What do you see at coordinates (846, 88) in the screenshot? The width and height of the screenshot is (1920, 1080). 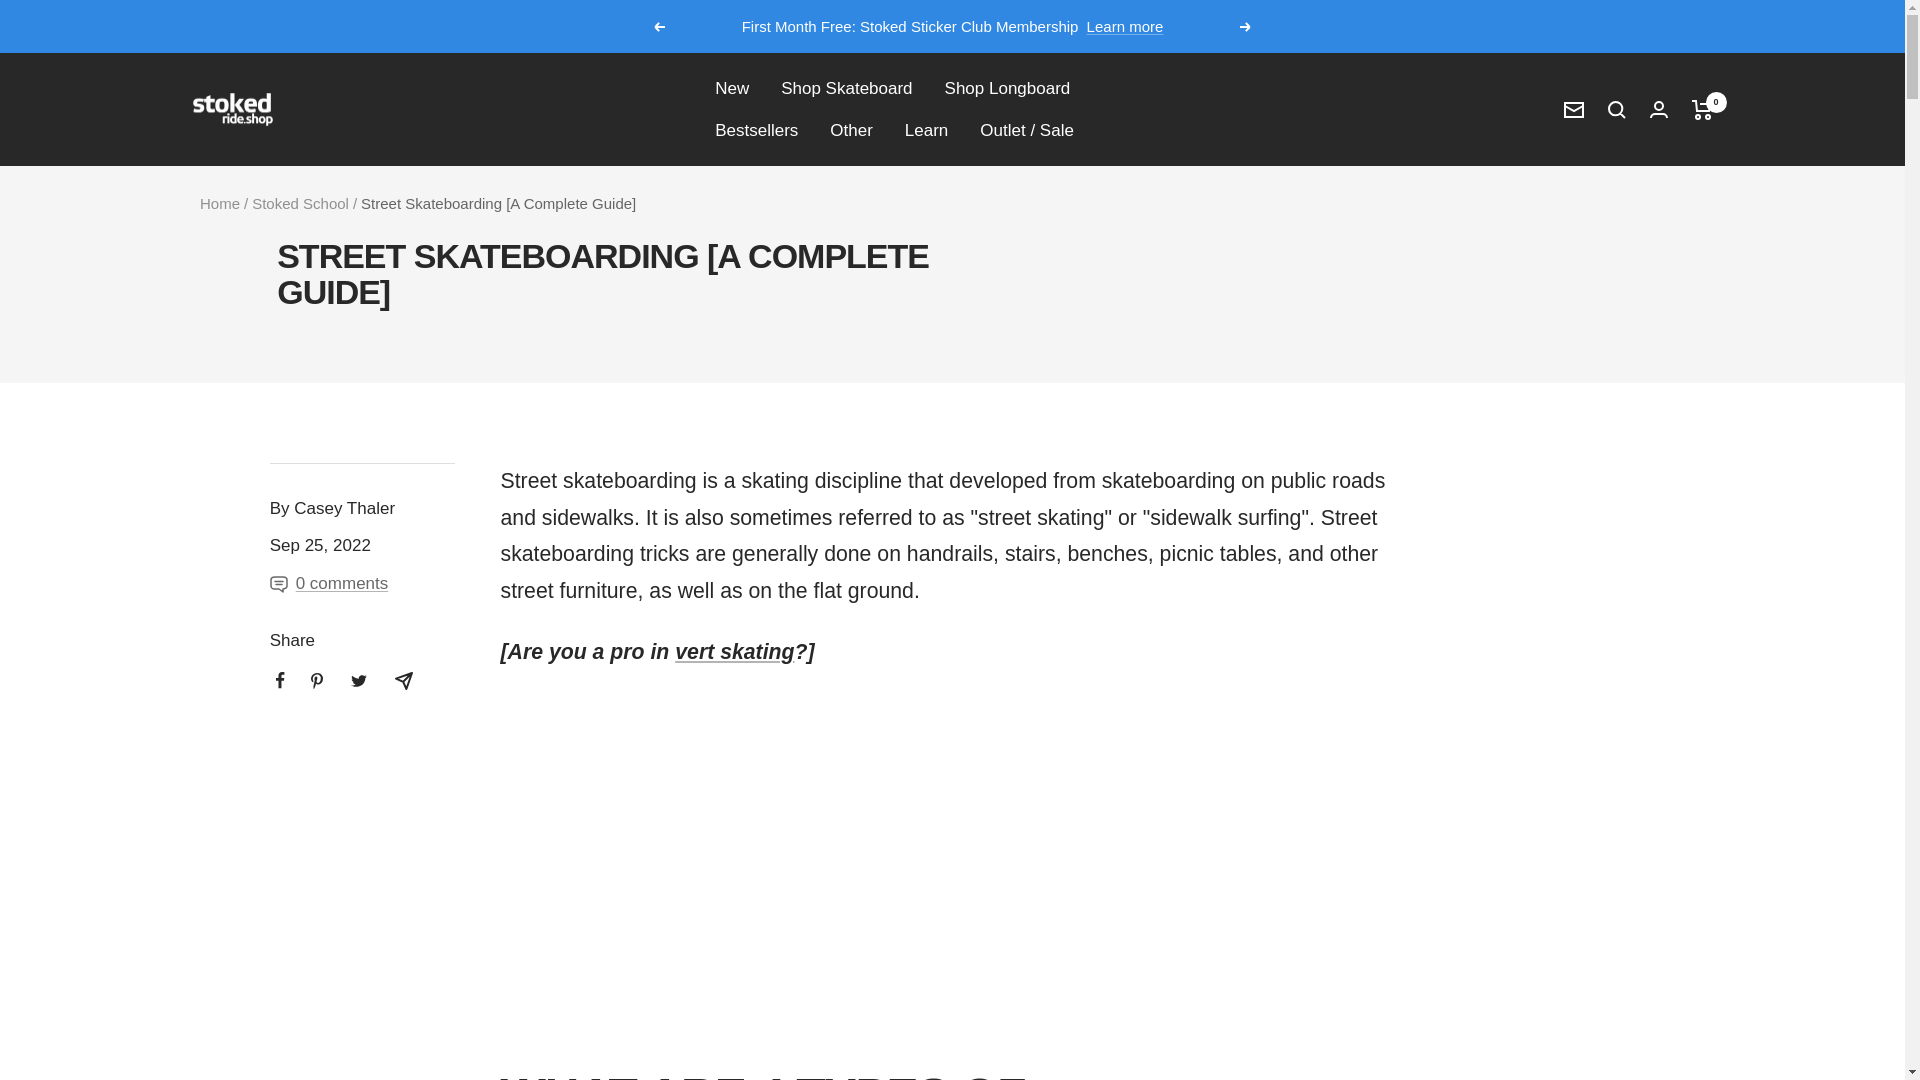 I see `Shop Skateboard` at bounding box center [846, 88].